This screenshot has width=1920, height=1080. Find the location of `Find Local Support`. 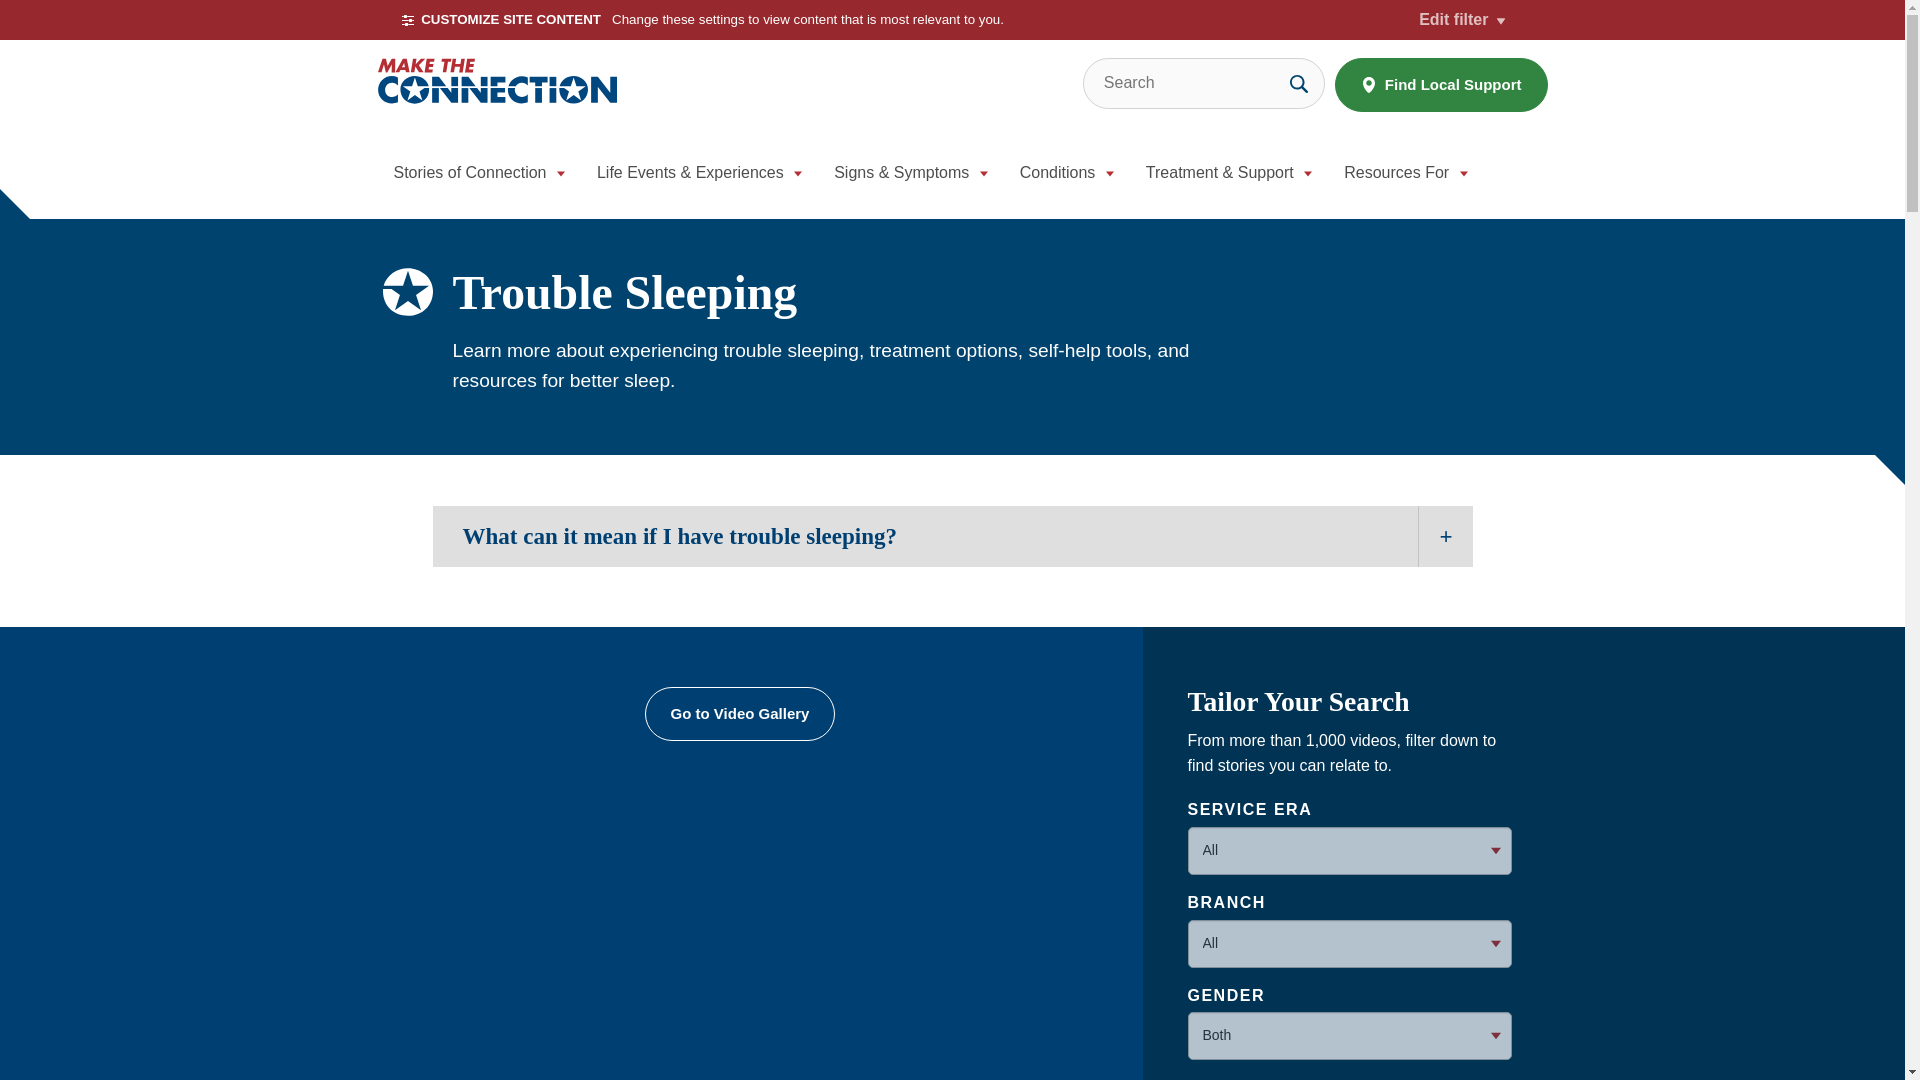

Find Local Support is located at coordinates (1440, 84).